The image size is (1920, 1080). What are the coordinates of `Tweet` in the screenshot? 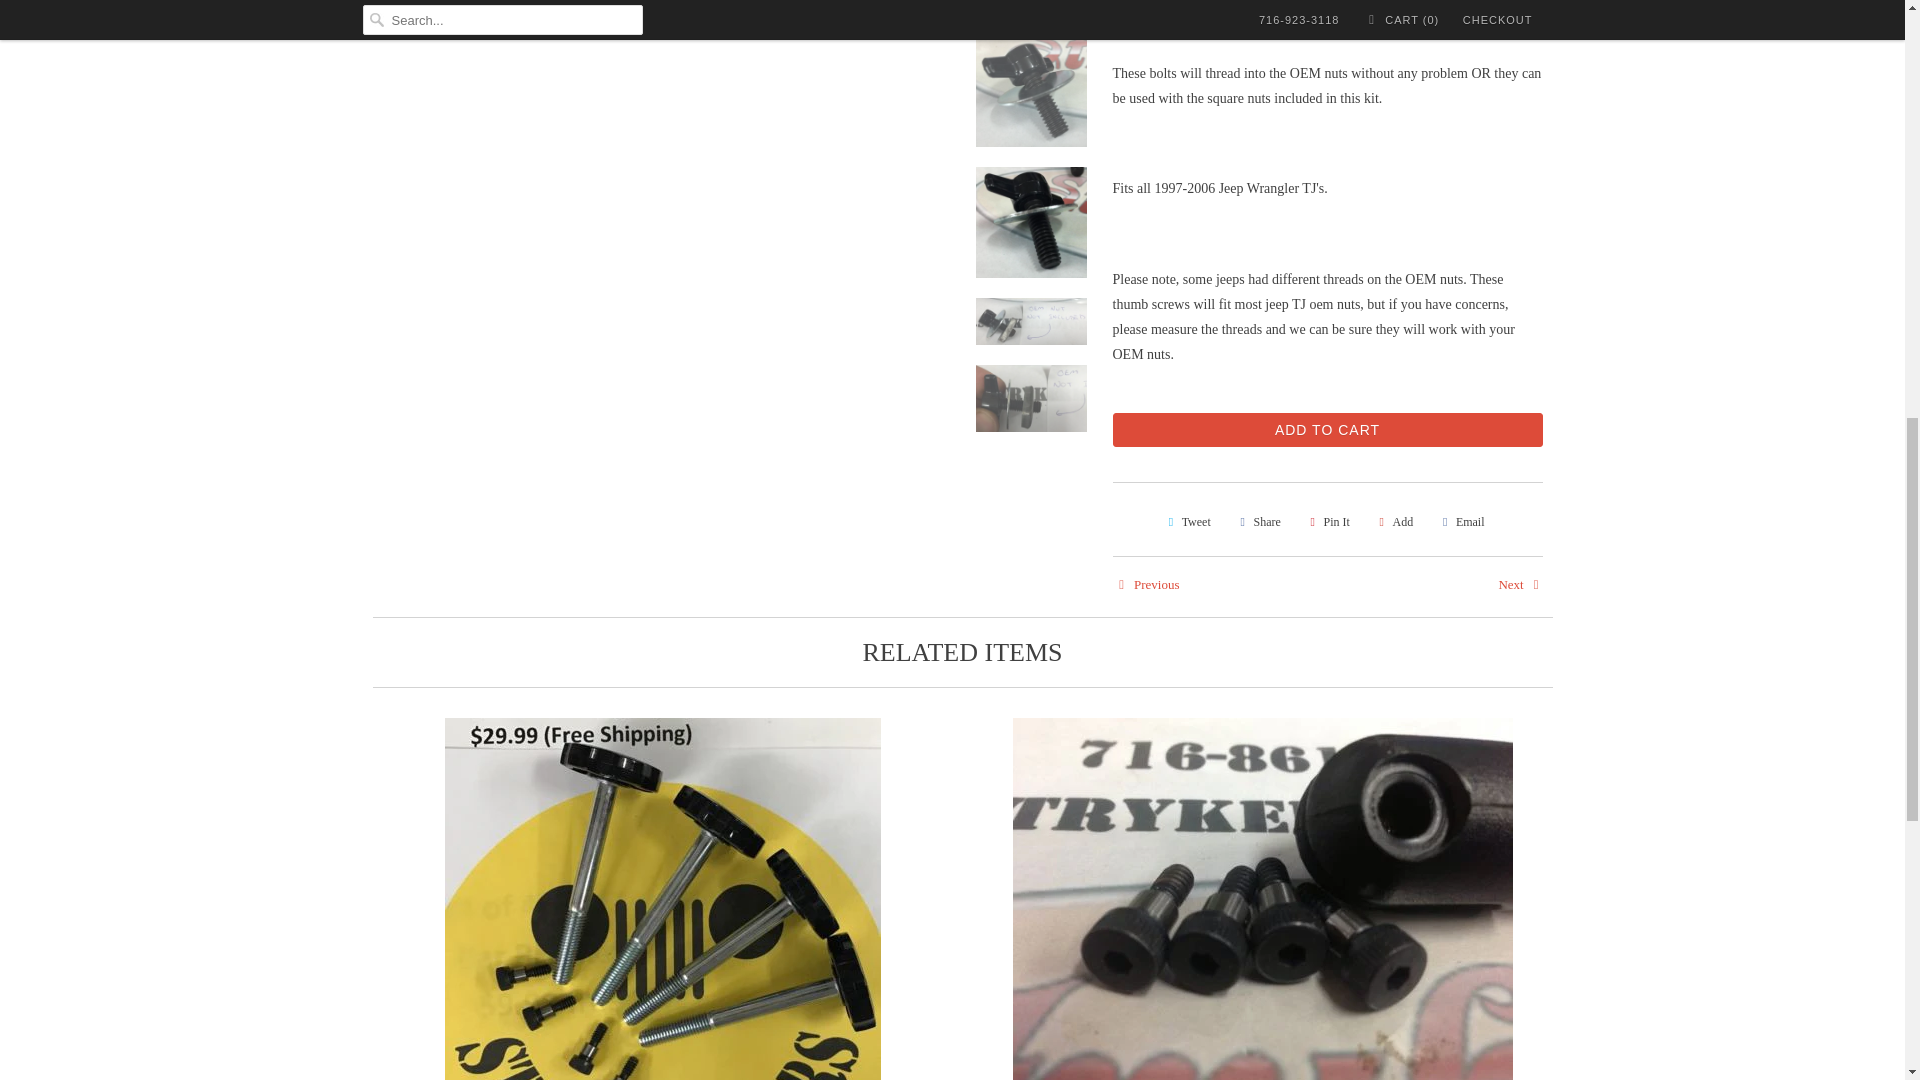 It's located at (1185, 522).